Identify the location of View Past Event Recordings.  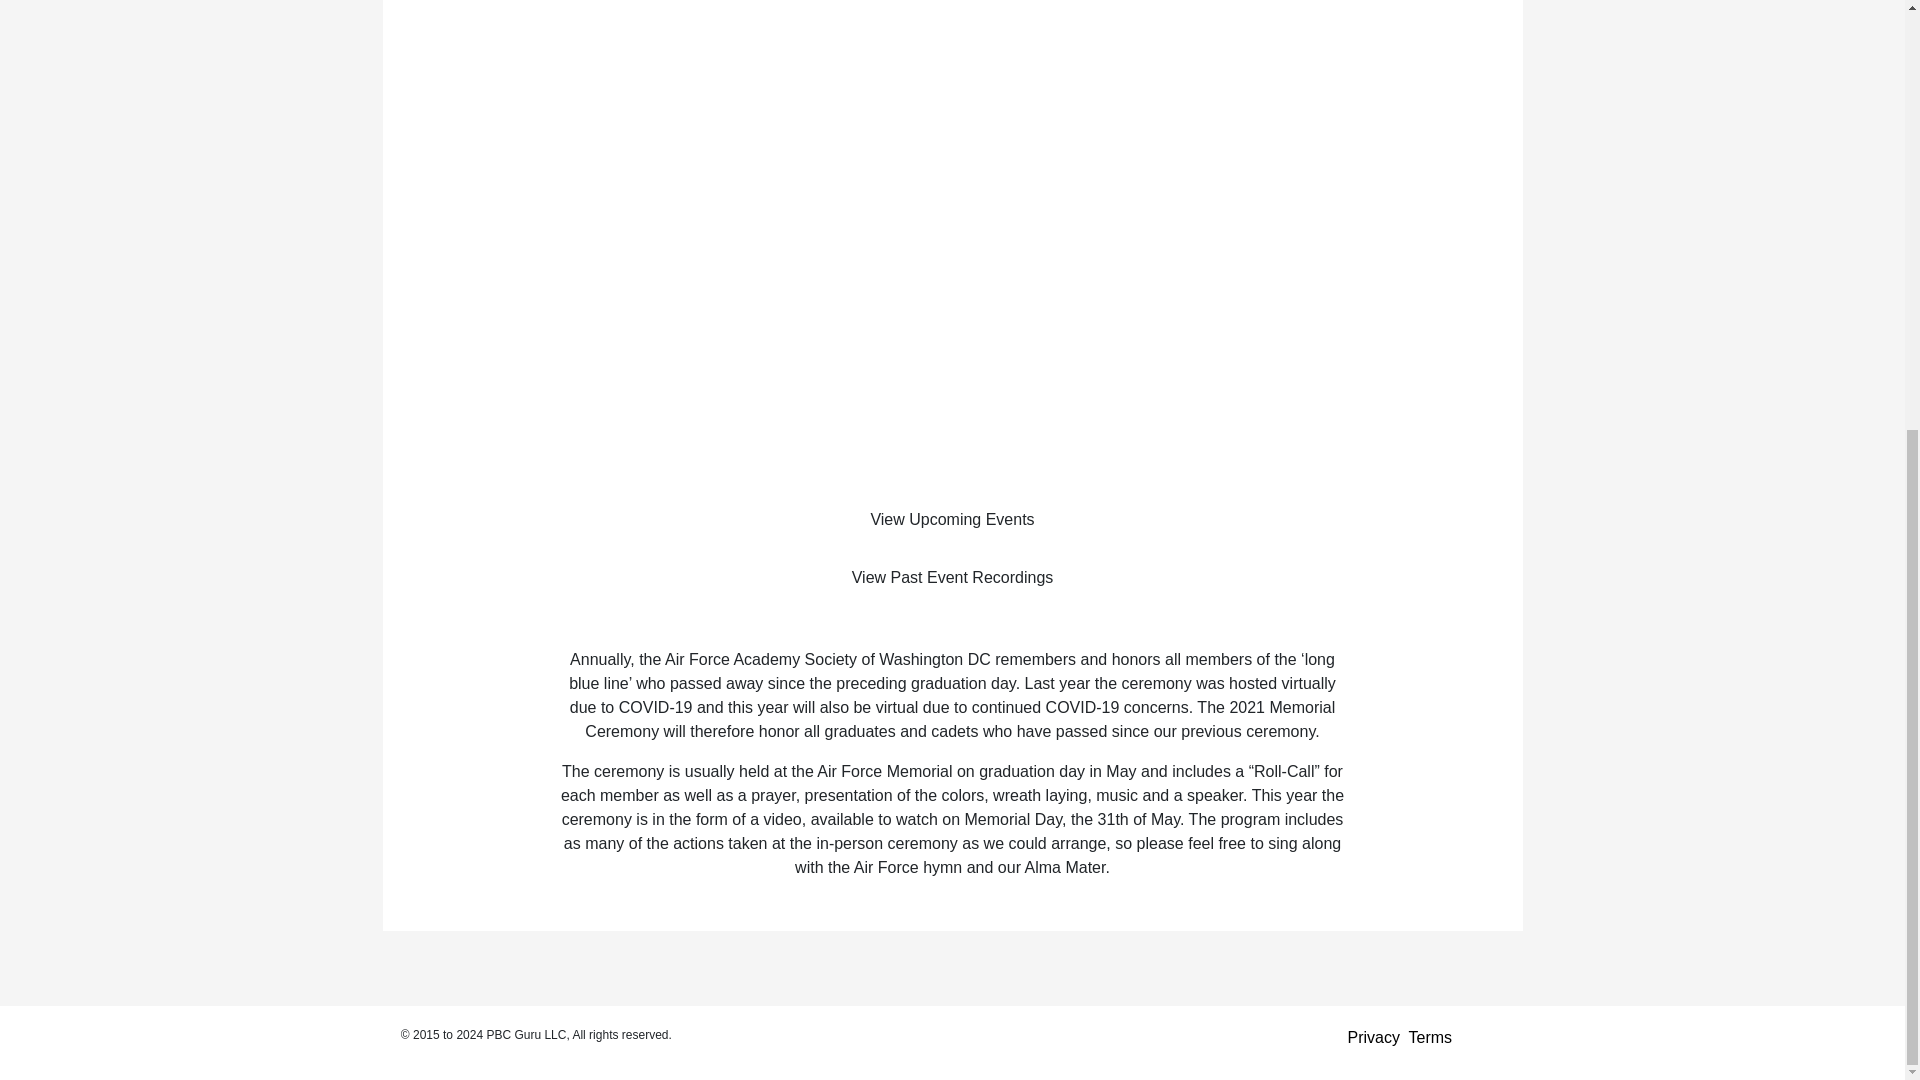
(953, 578).